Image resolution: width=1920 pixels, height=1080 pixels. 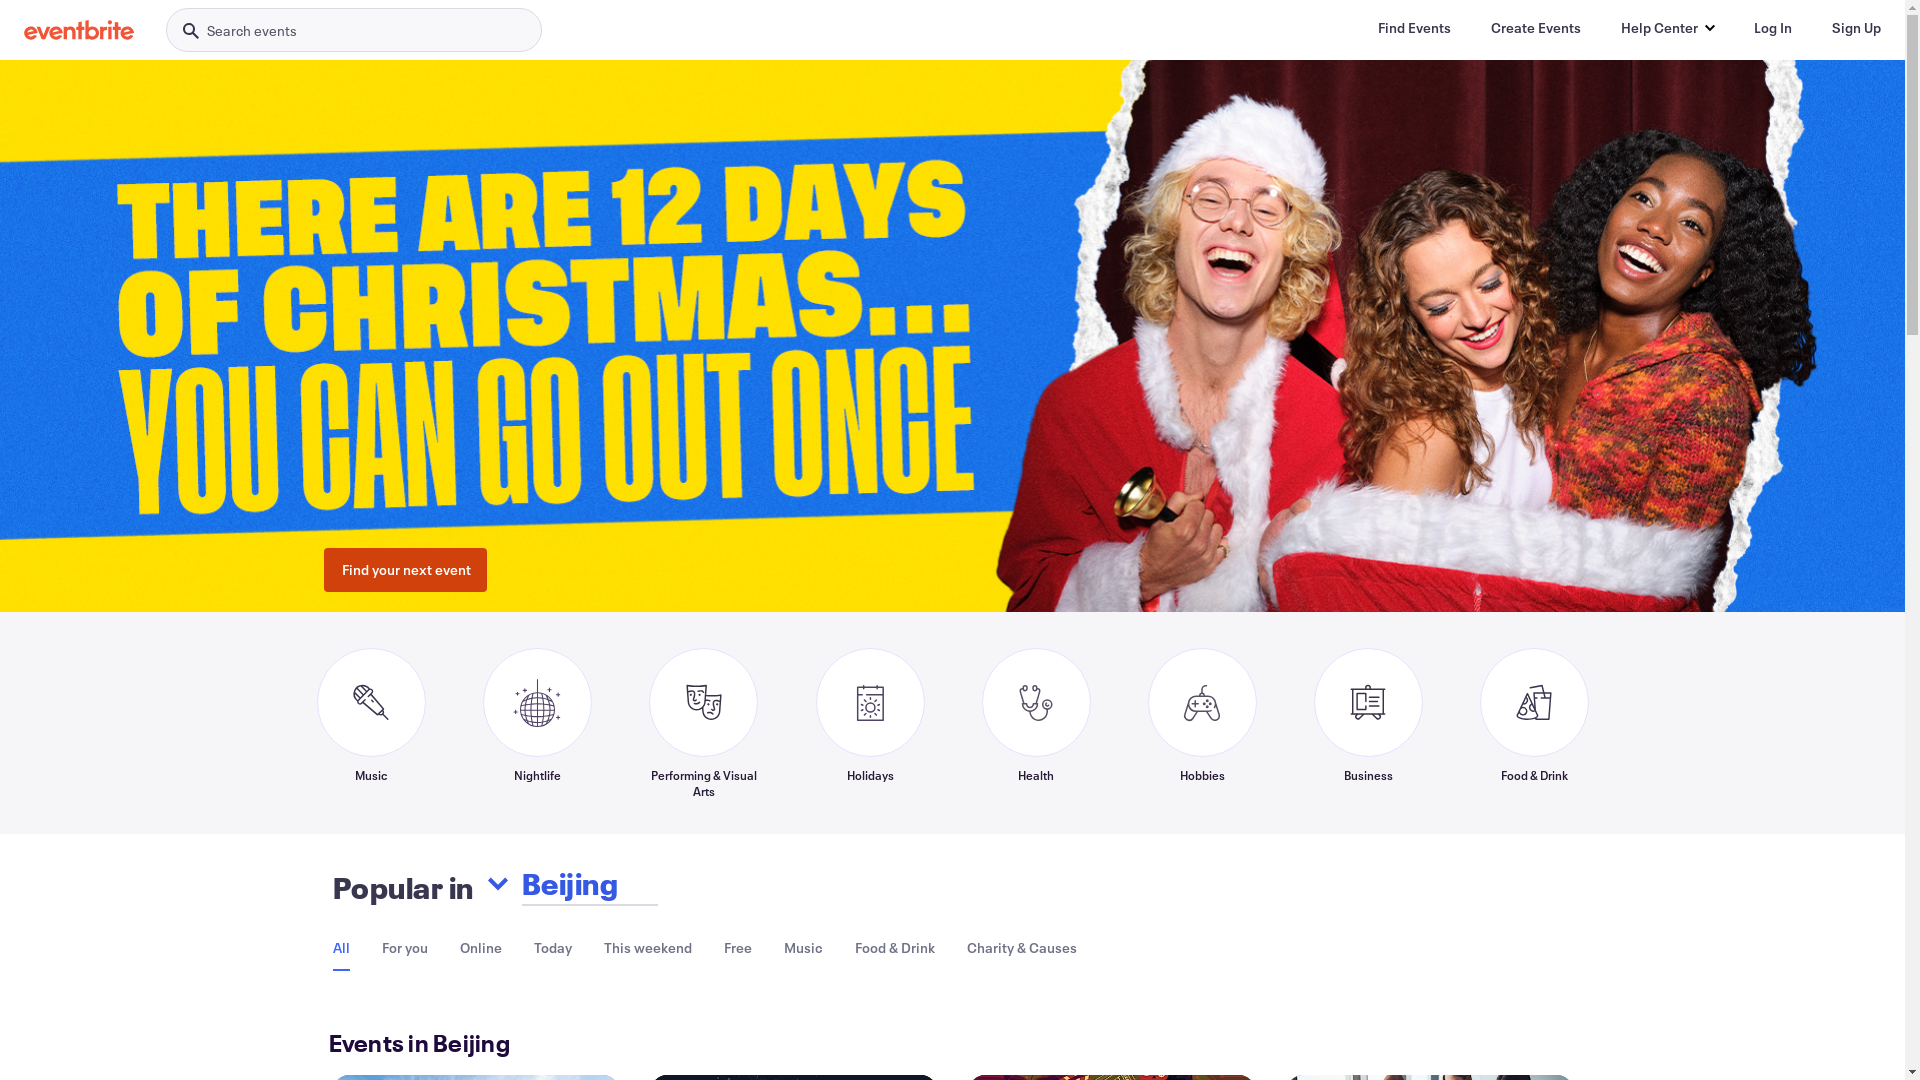 I want to click on Free, so click(x=738, y=948).